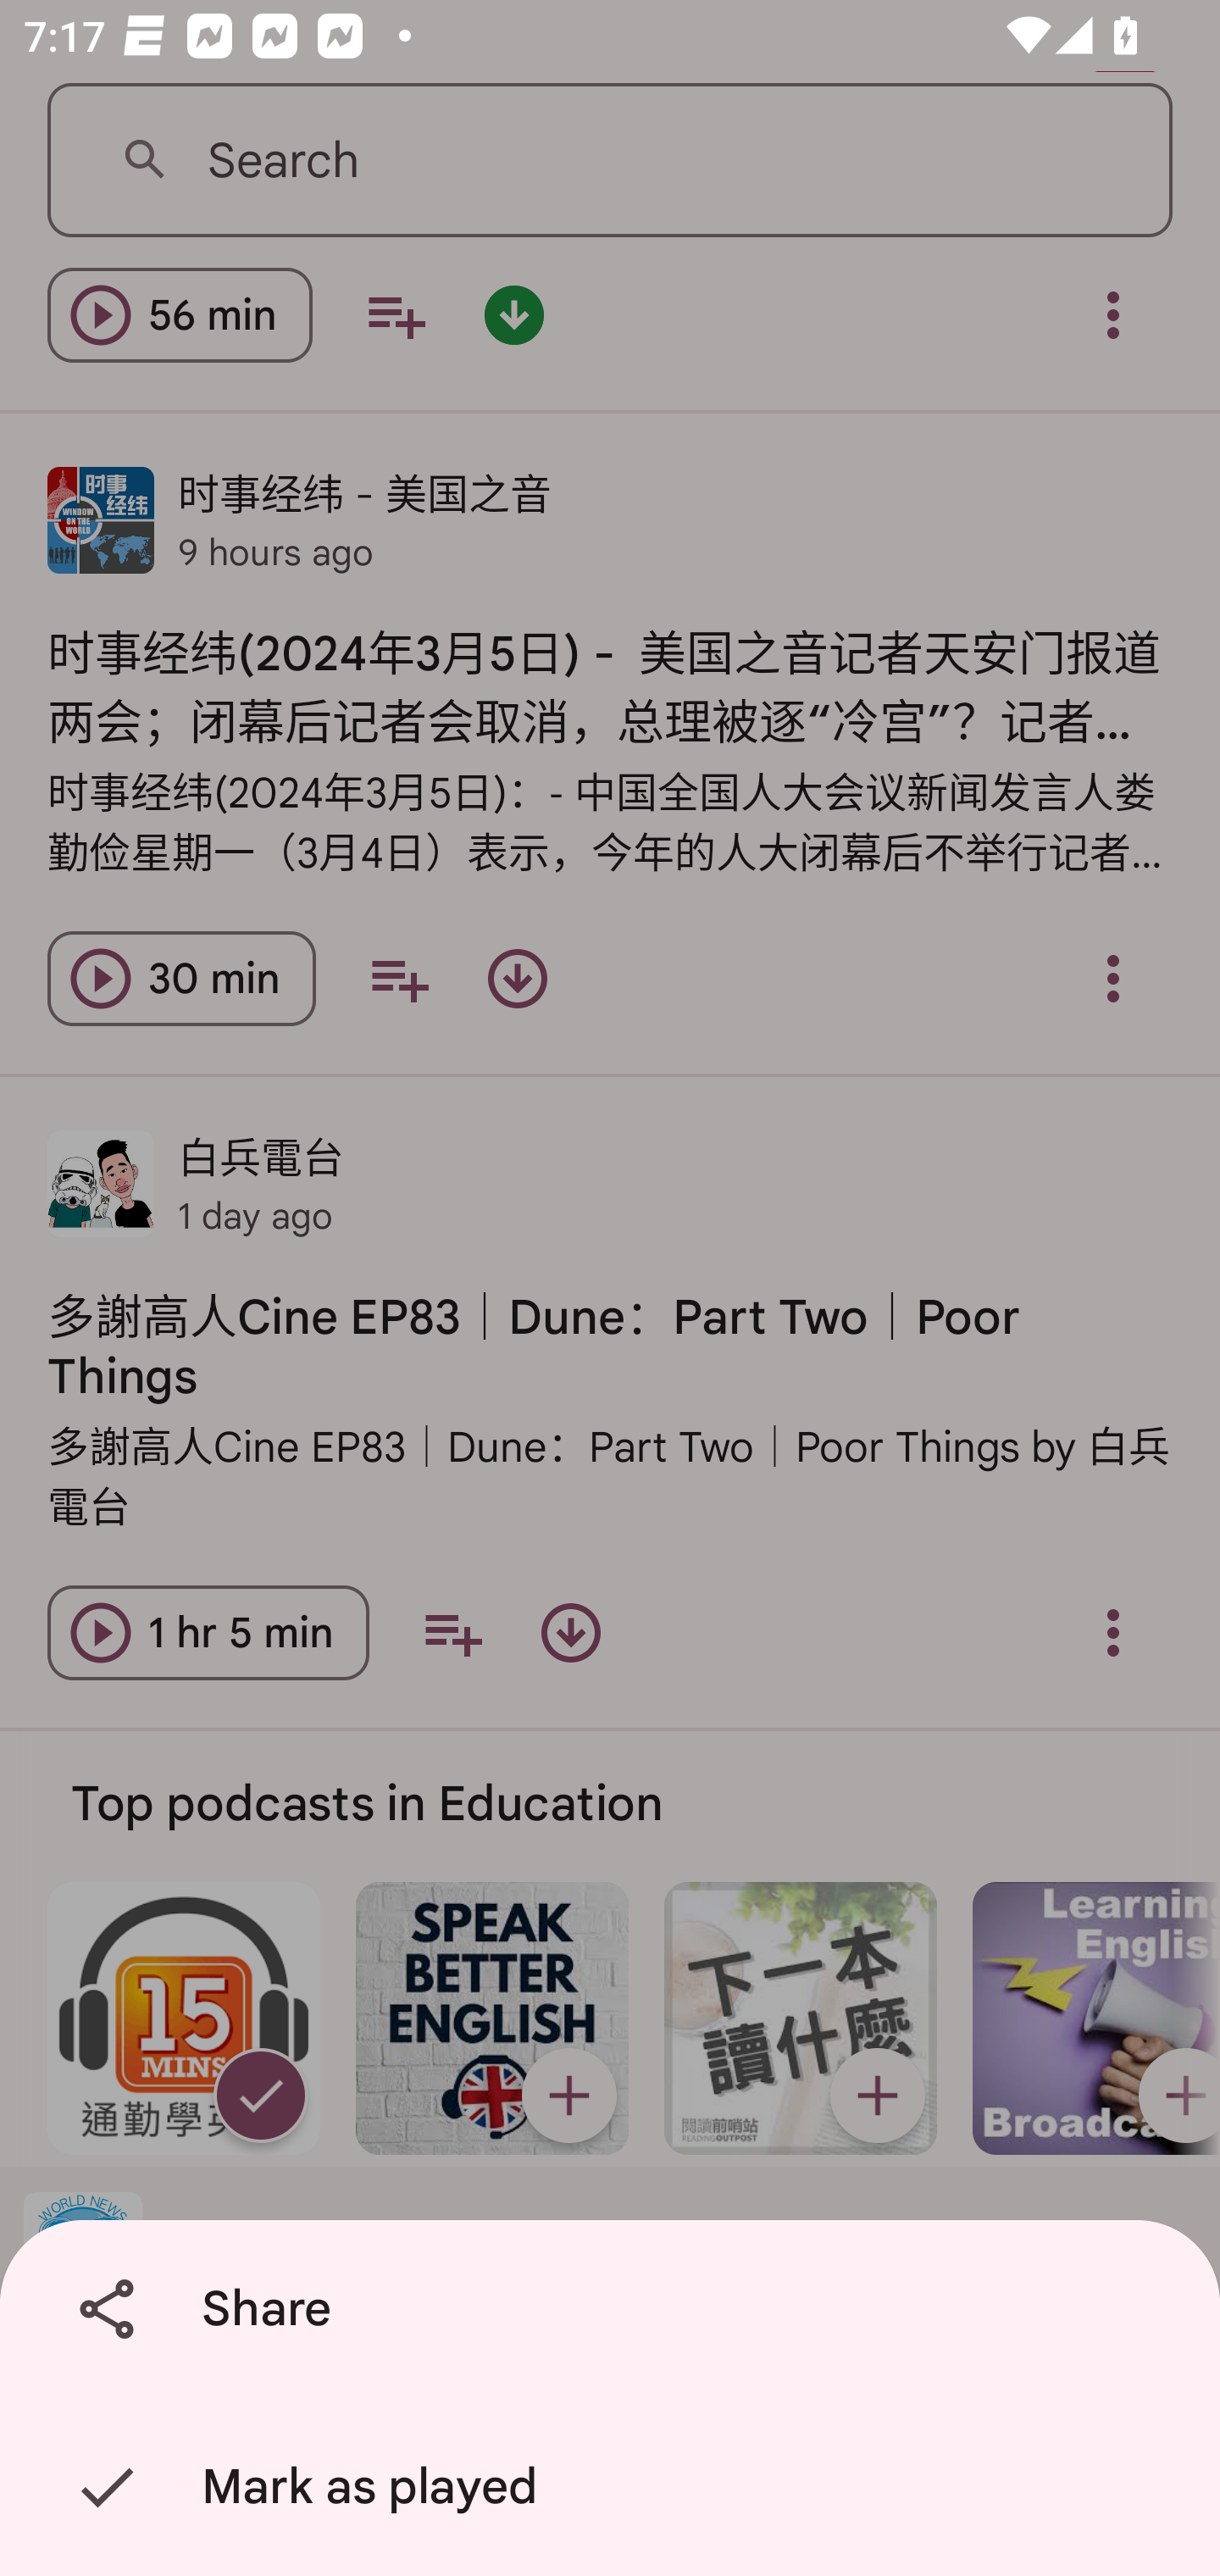  Describe the element at coordinates (616, 2487) in the screenshot. I see `Mark as played` at that location.